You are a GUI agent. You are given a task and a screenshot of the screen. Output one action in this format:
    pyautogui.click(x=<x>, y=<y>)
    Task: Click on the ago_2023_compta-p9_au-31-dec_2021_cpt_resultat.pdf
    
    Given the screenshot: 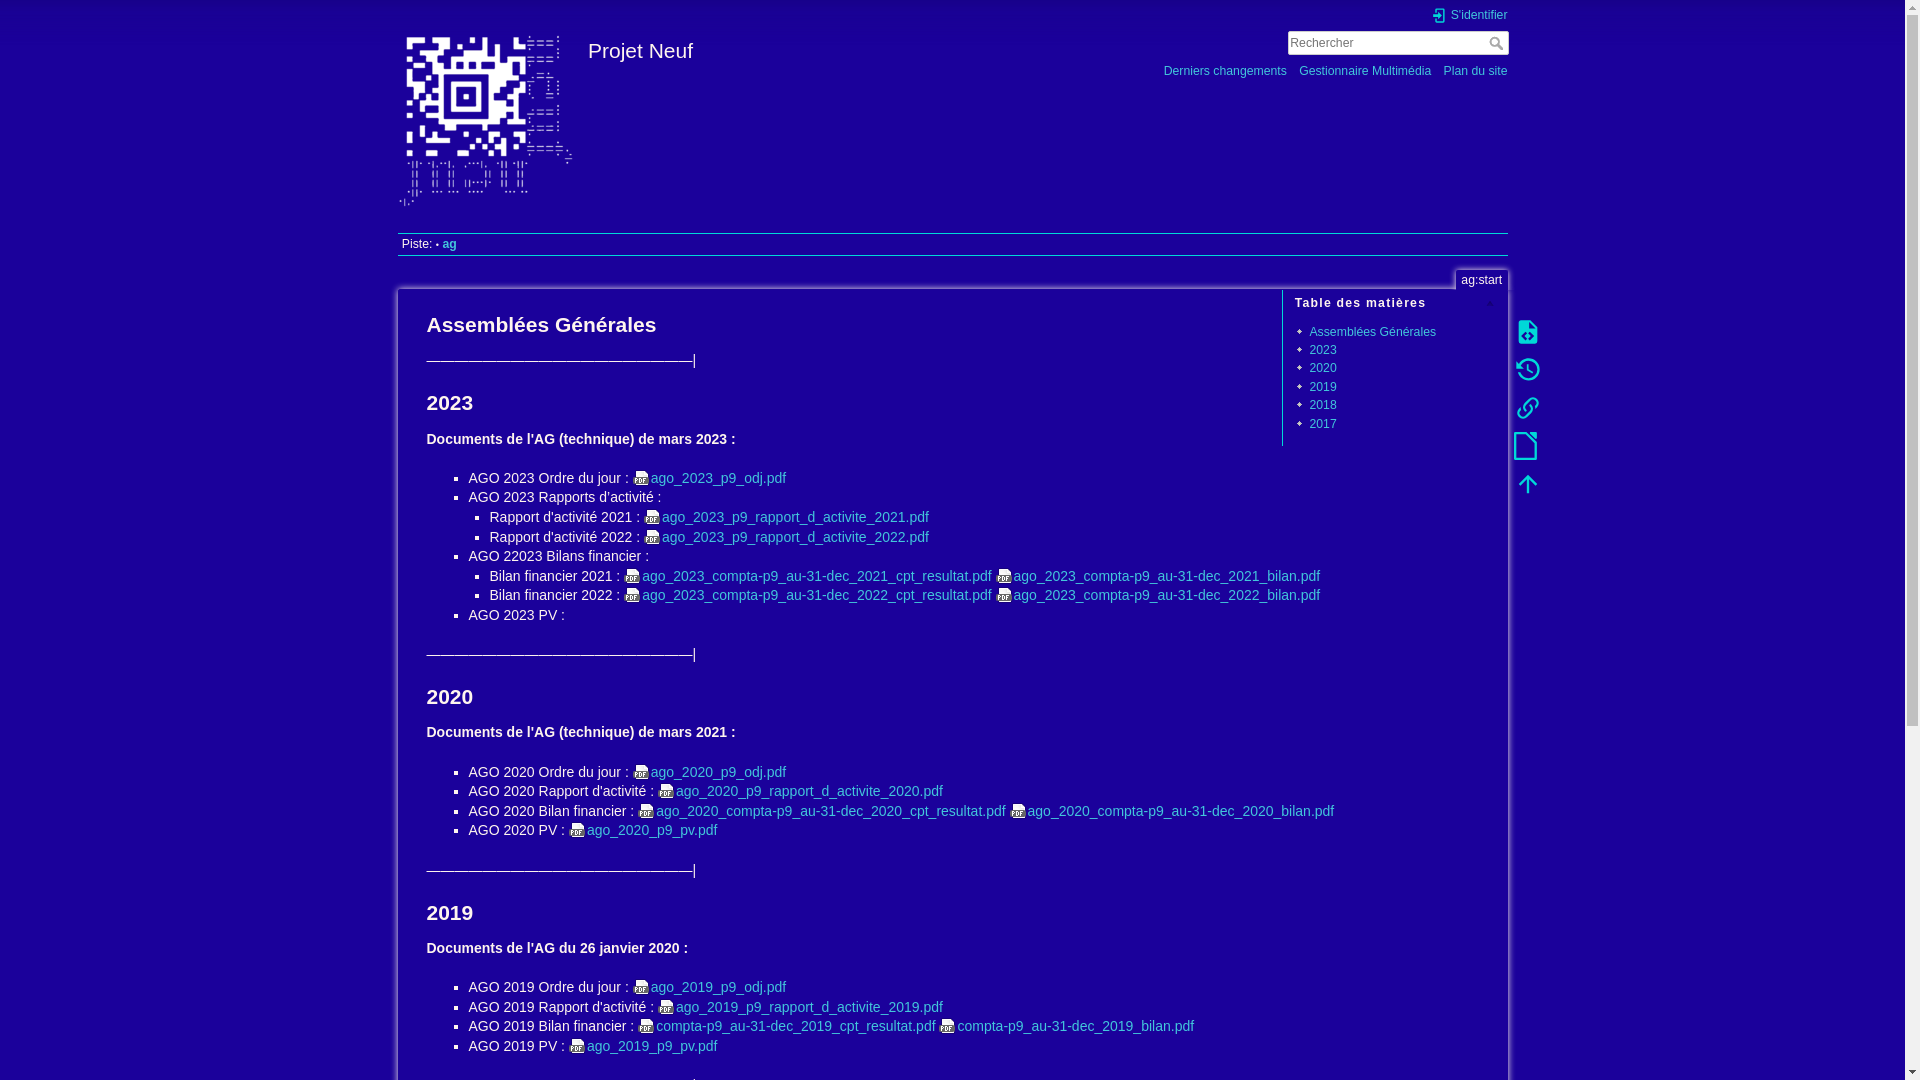 What is the action you would take?
    pyautogui.click(x=808, y=576)
    